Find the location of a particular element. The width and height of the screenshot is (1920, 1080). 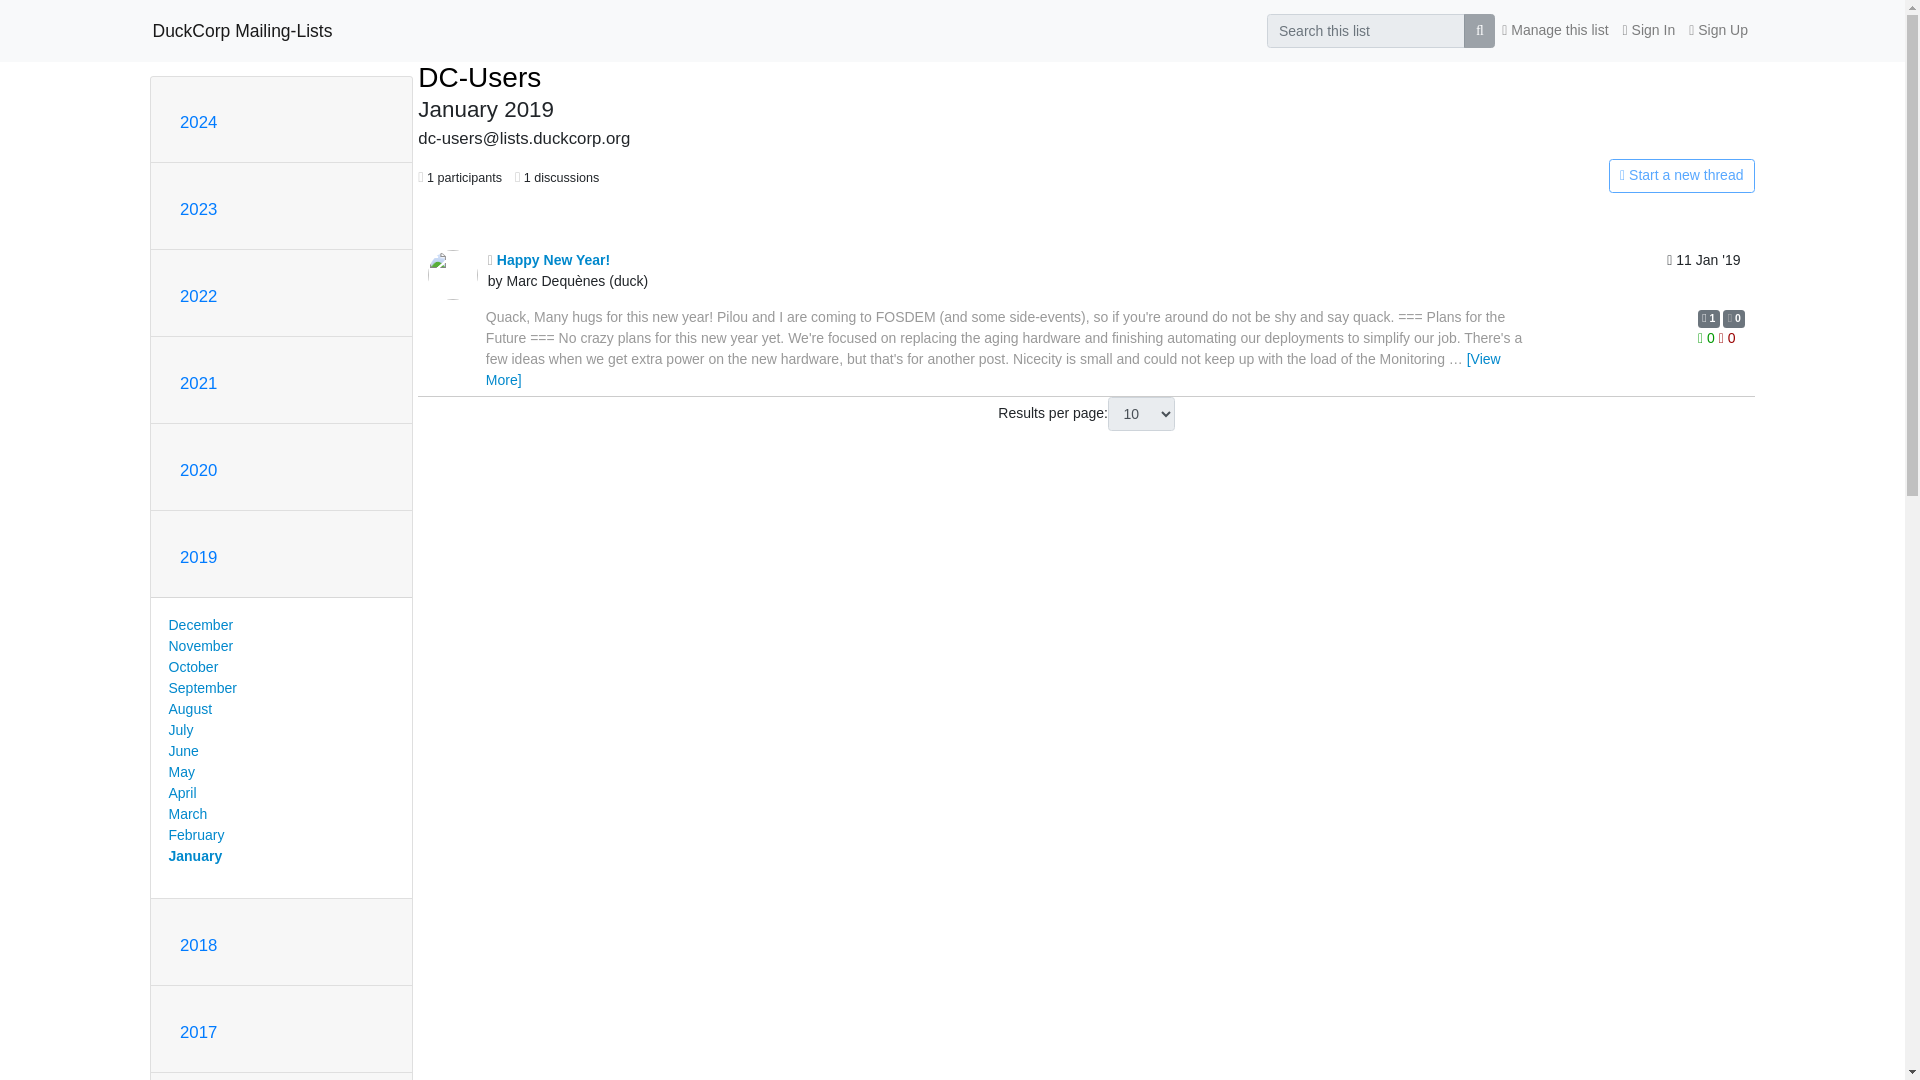

You must be logged-in to vote. is located at coordinates (1726, 338).